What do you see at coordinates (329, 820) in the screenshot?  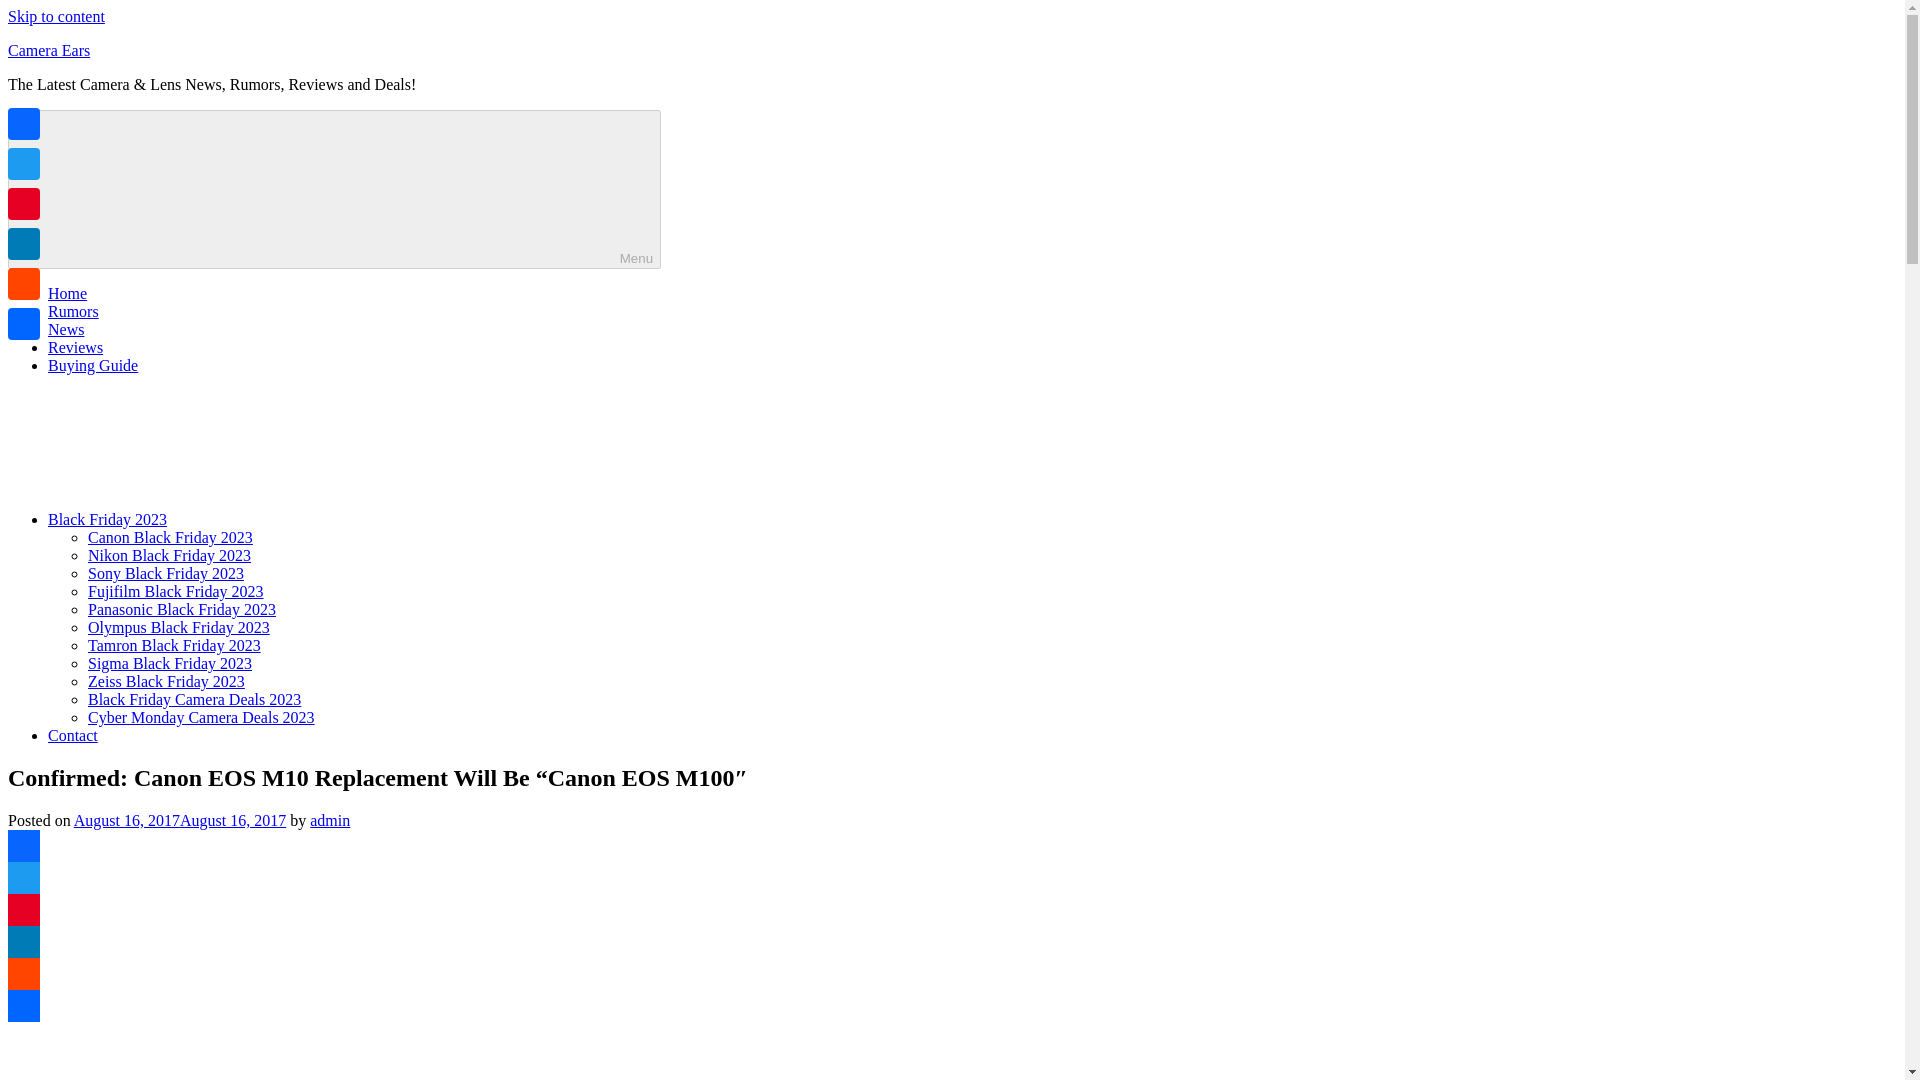 I see `View all posts by admin` at bounding box center [329, 820].